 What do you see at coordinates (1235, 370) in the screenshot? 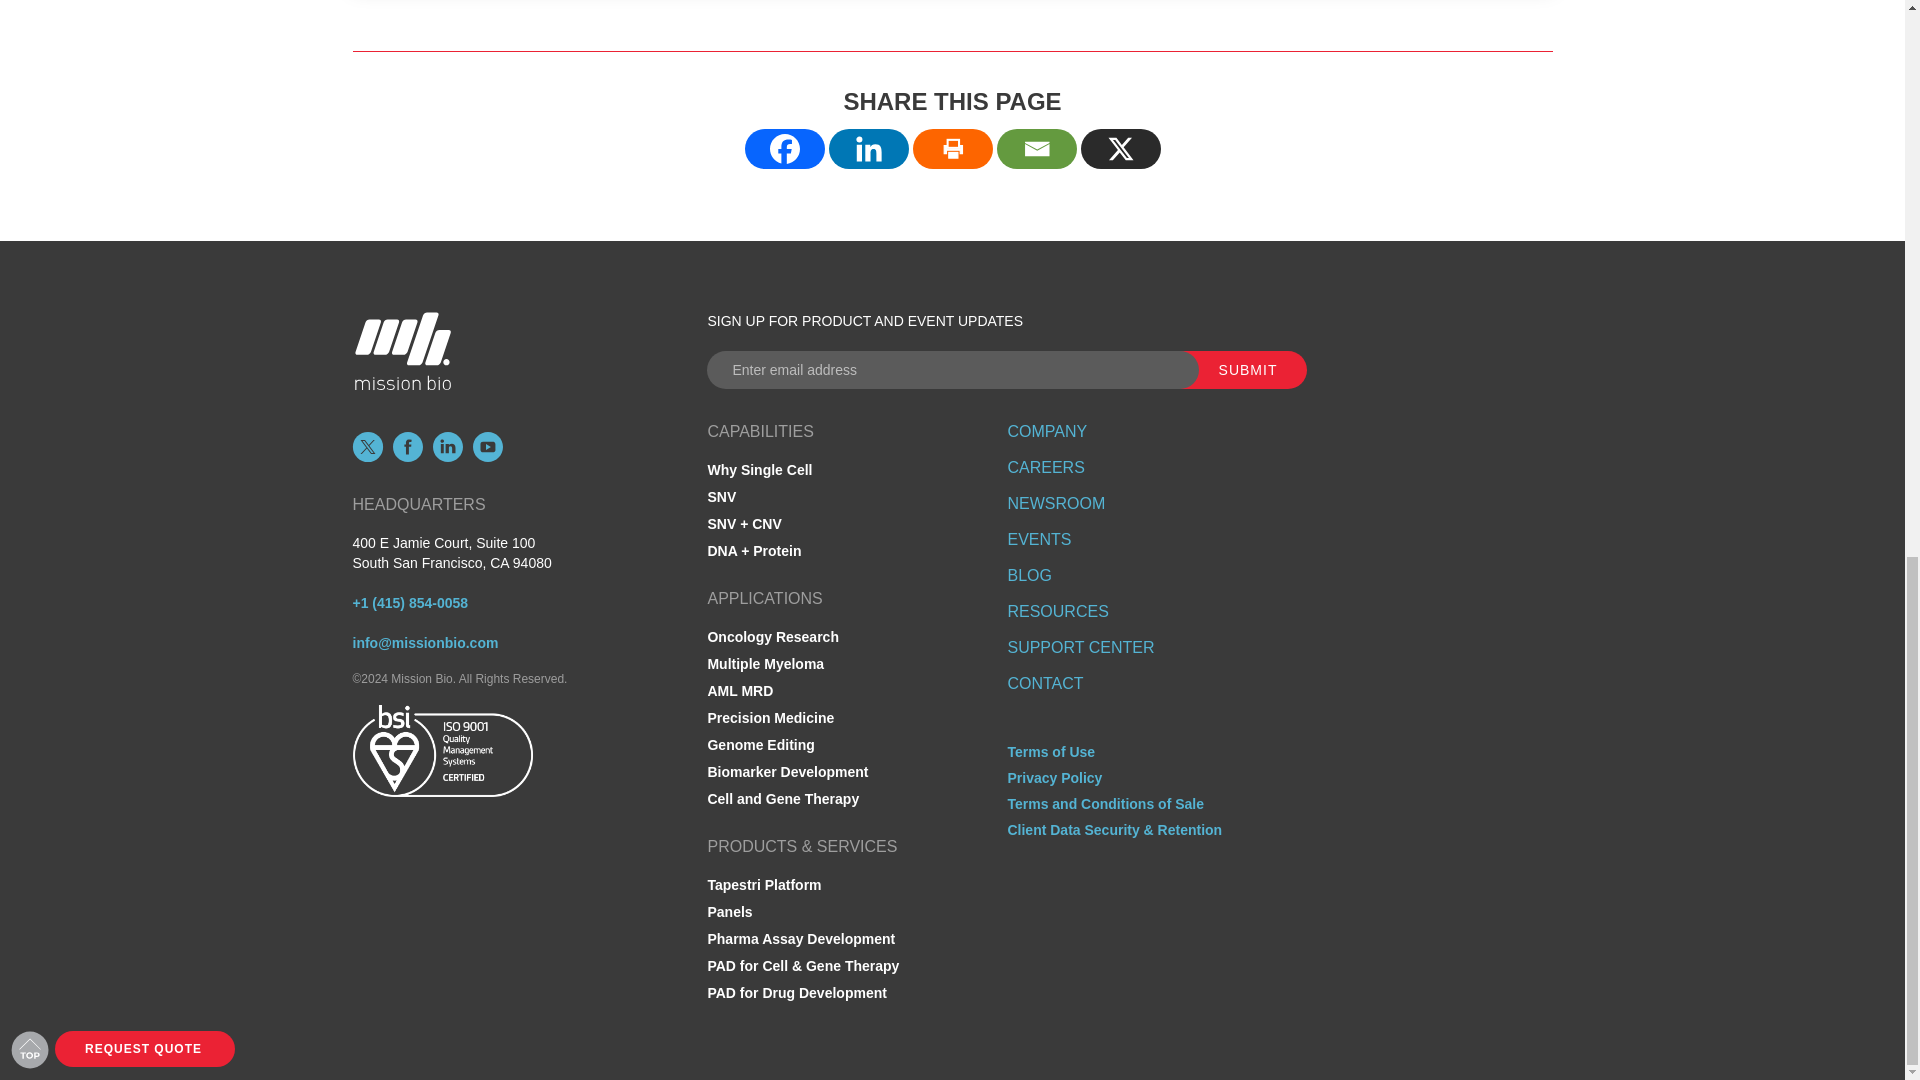
I see `Submit` at bounding box center [1235, 370].